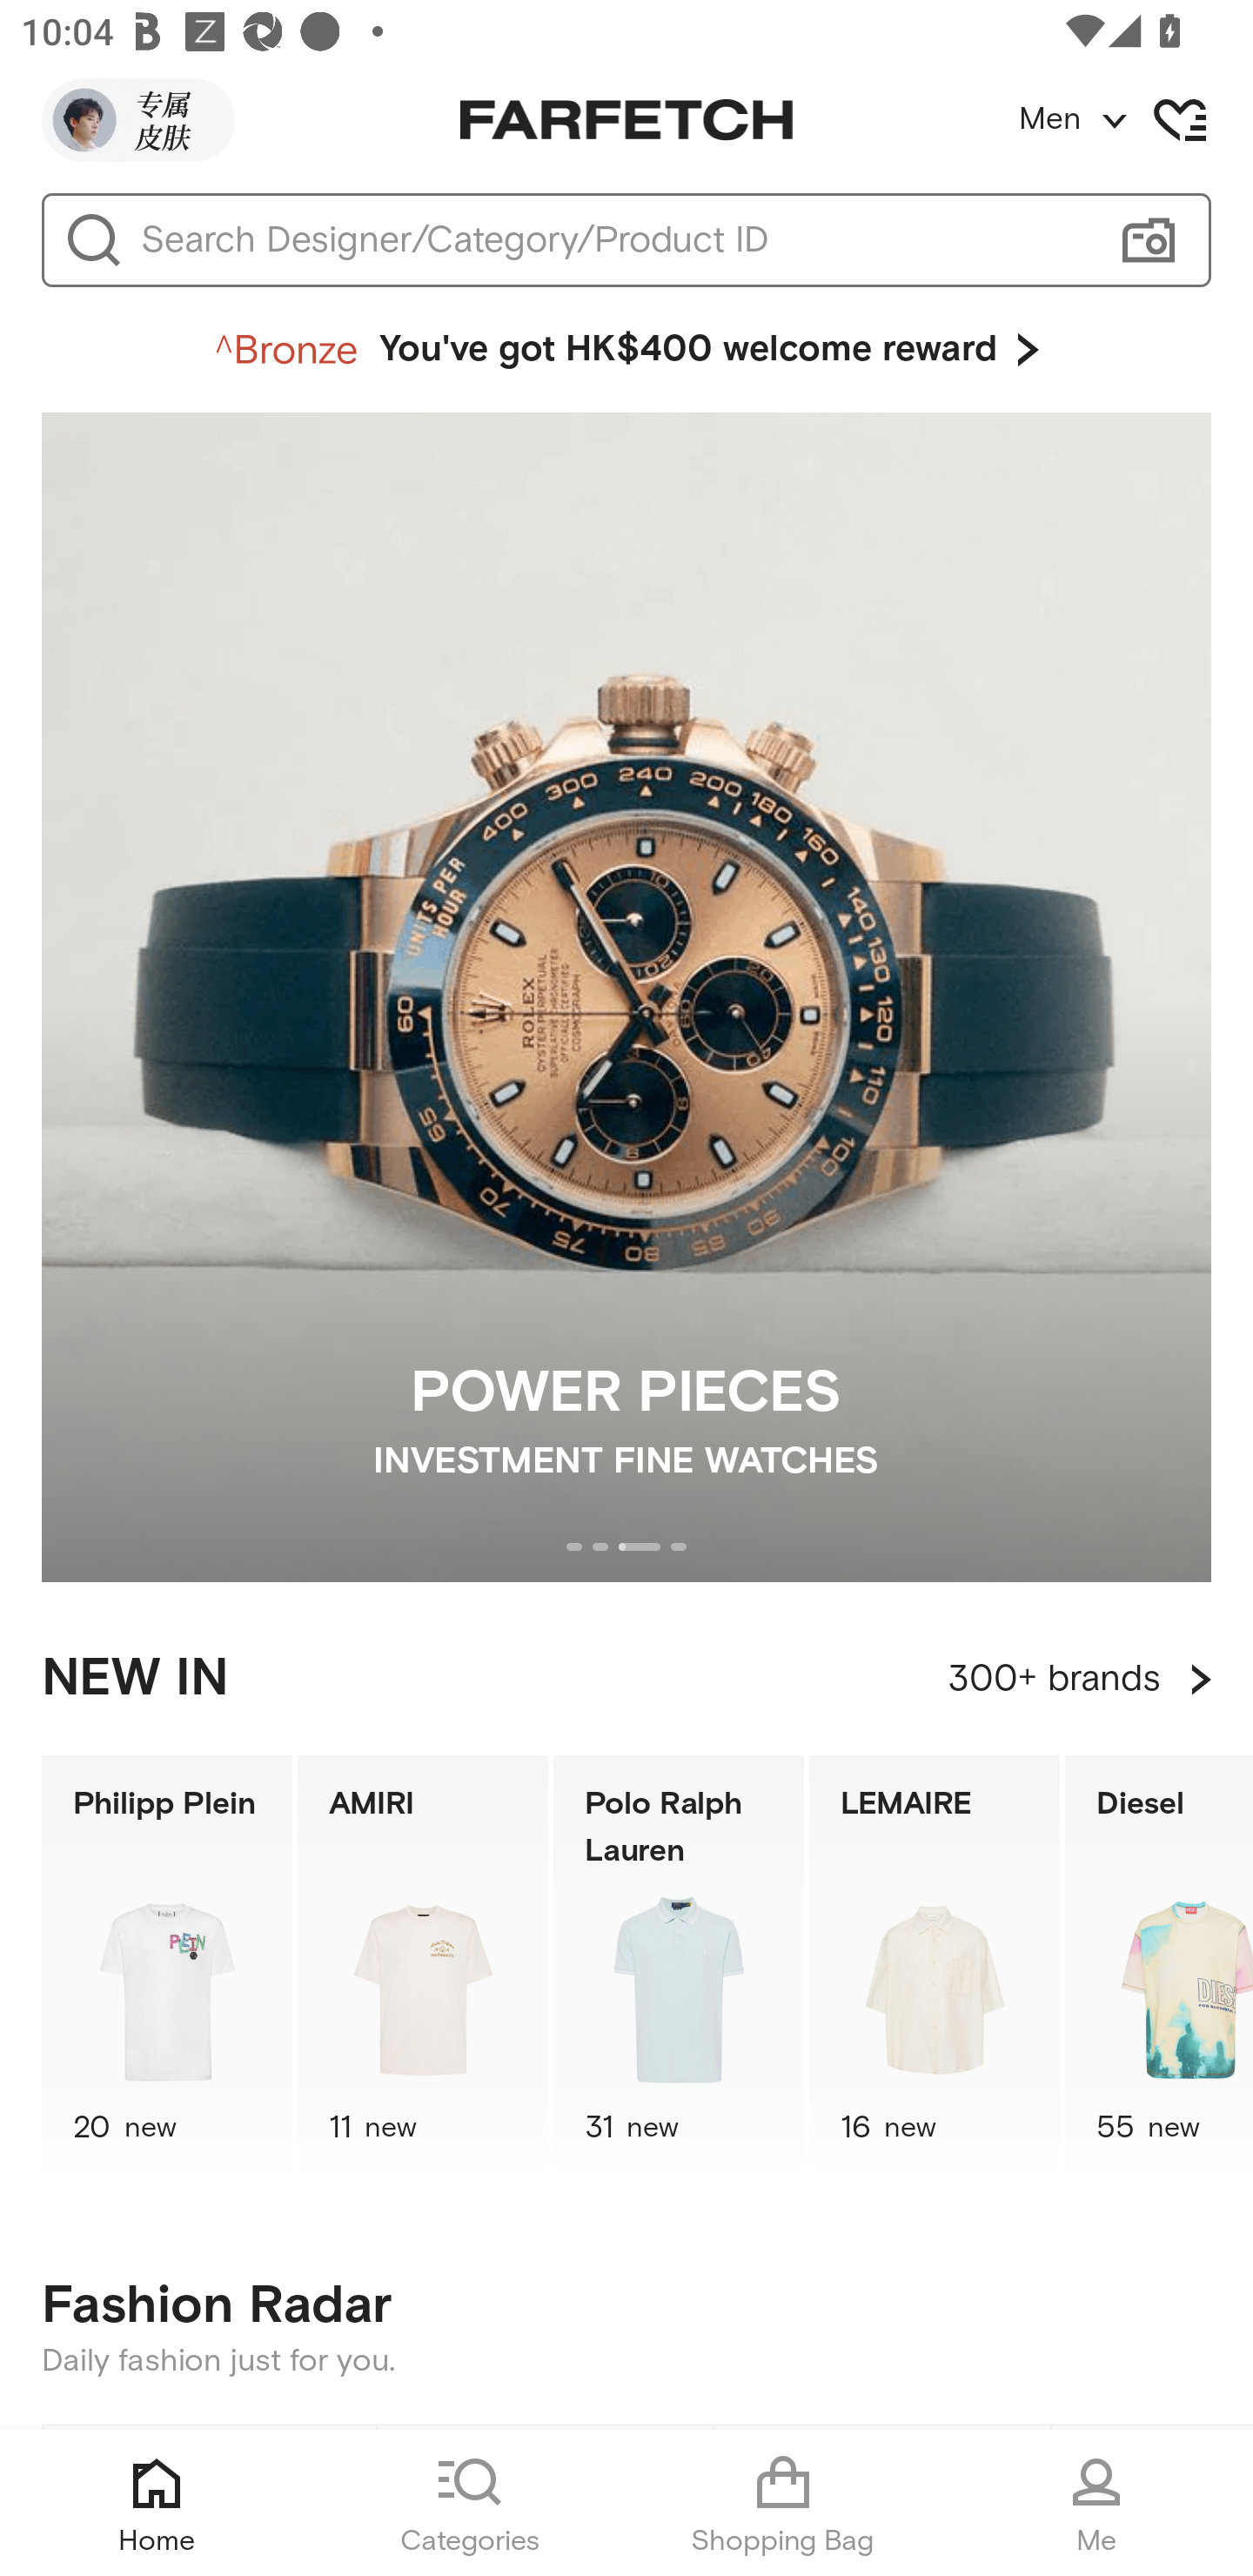 This screenshot has height=2576, width=1253. Describe the element at coordinates (1135, 120) in the screenshot. I see `Men` at that location.